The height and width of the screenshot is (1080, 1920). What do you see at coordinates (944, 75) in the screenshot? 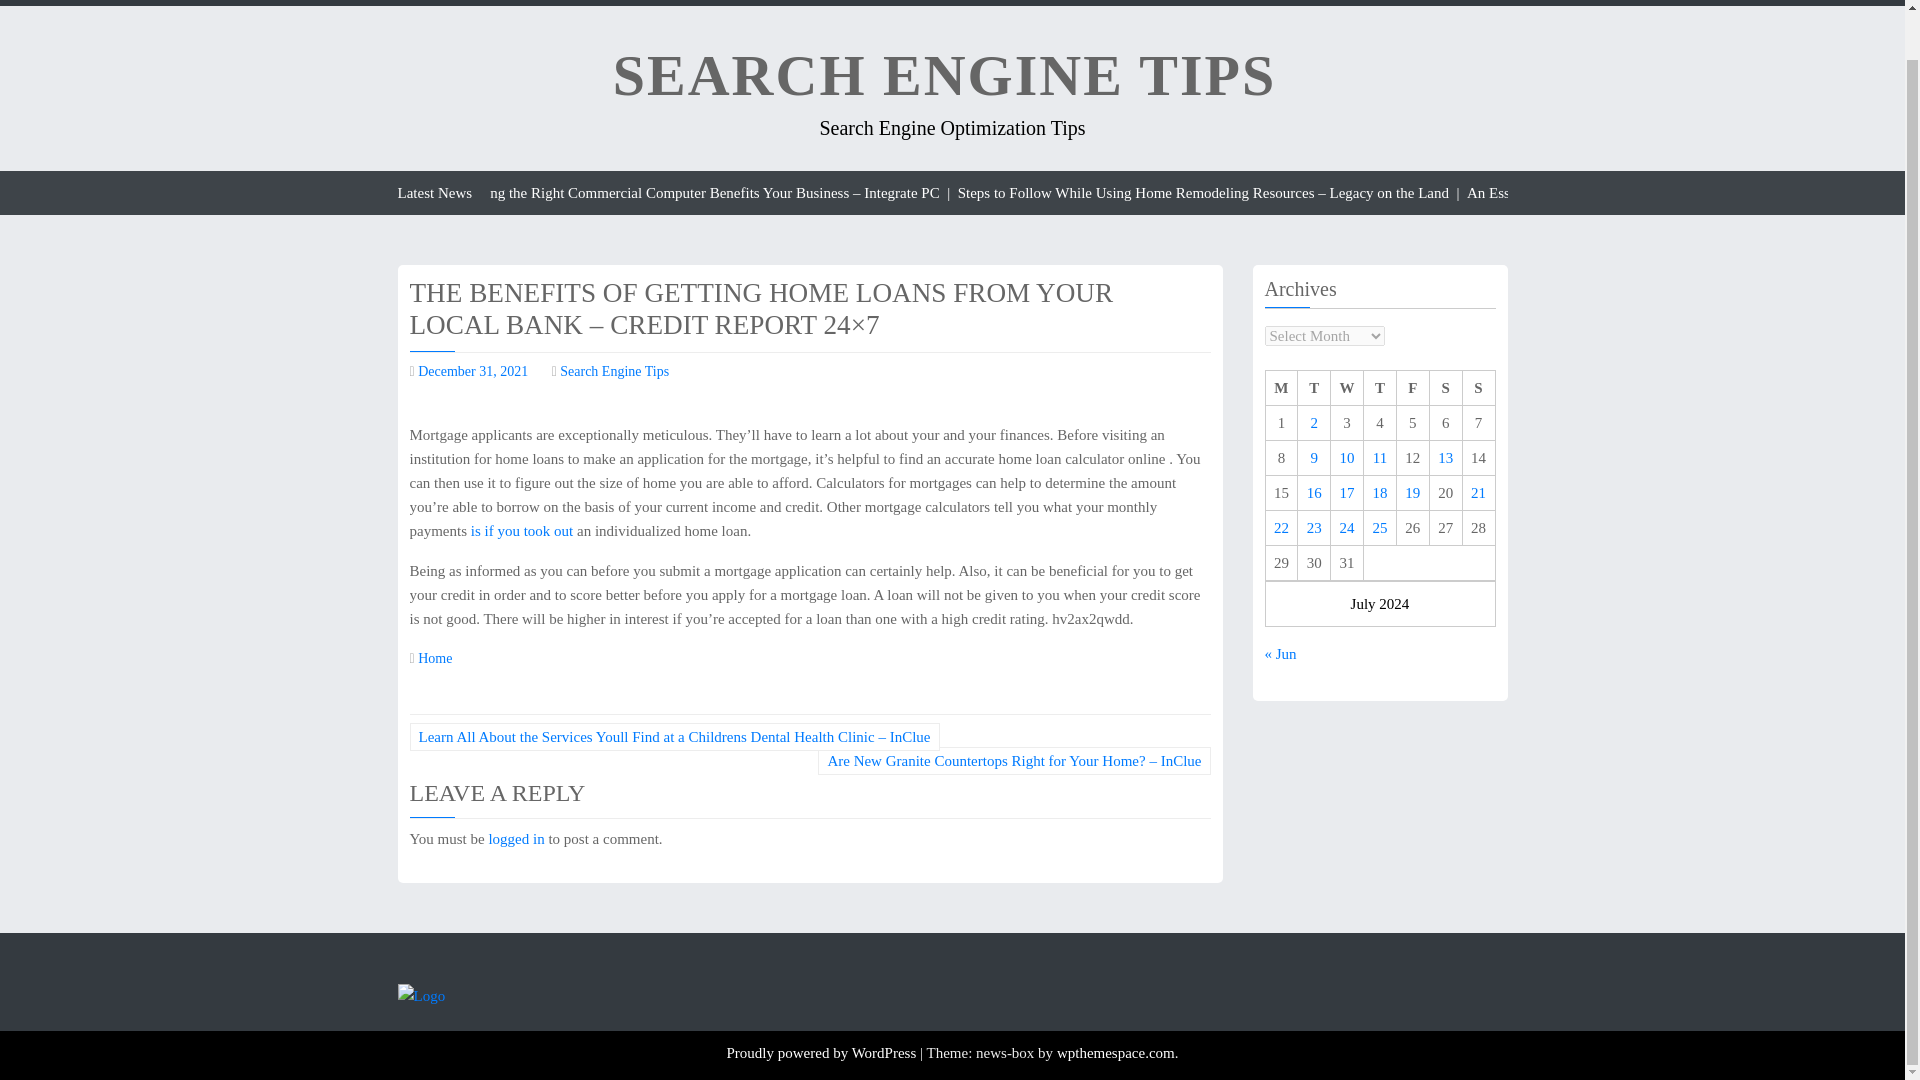
I see `SEARCH ENGINE TIPS` at bounding box center [944, 75].